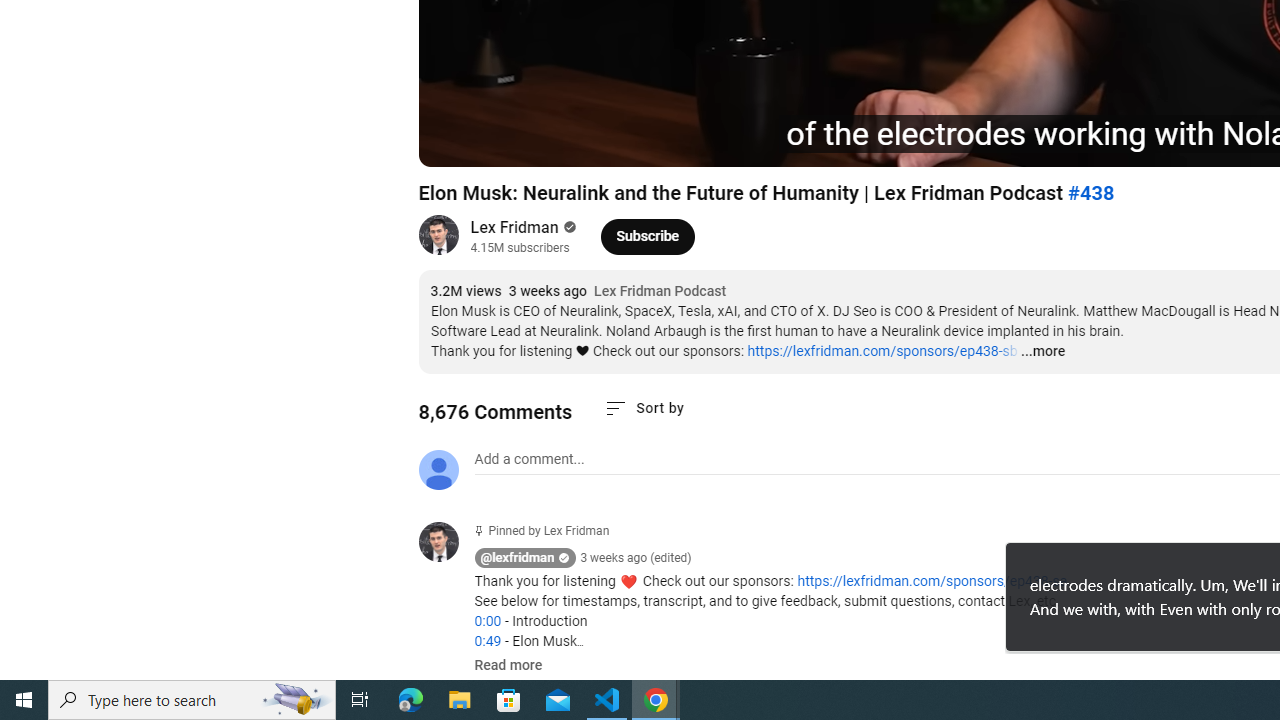  Describe the element at coordinates (518, 558) in the screenshot. I see `@lexfridman` at that location.